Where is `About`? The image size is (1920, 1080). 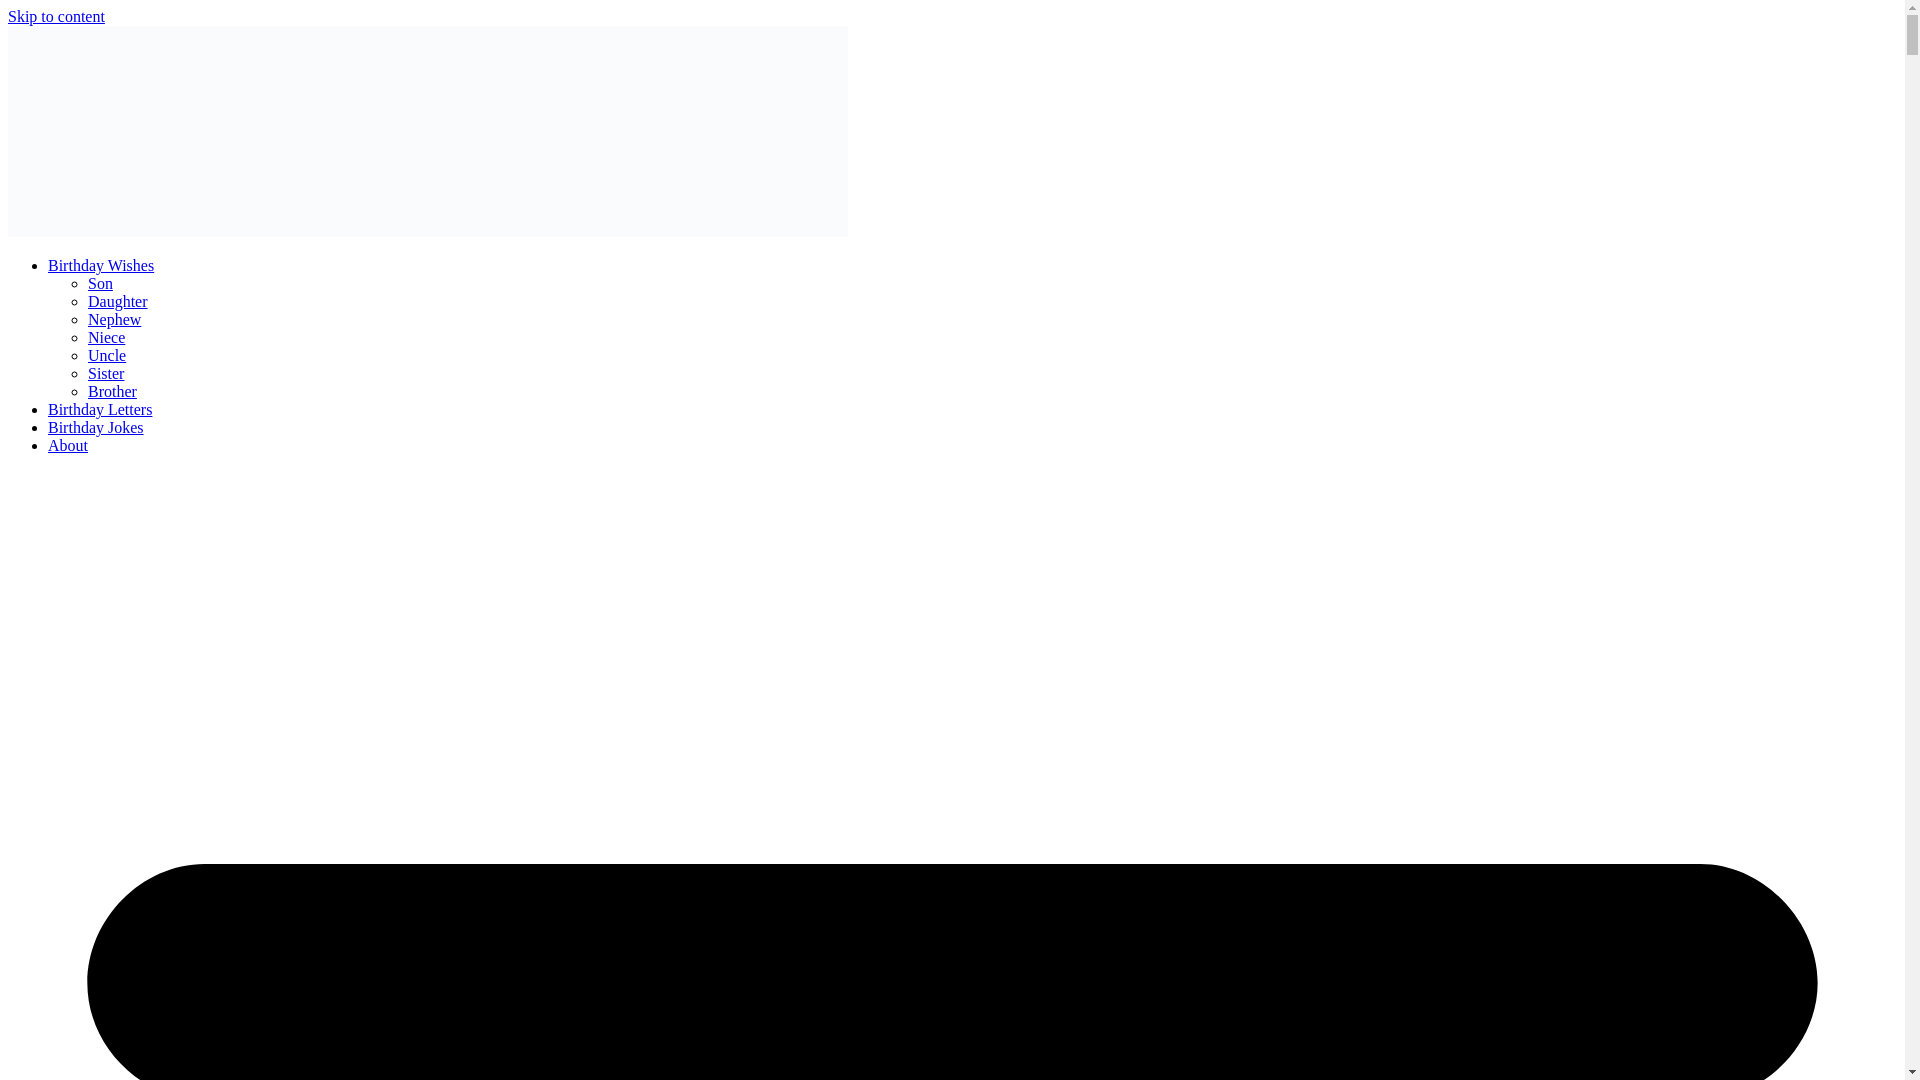
About is located at coordinates (68, 445).